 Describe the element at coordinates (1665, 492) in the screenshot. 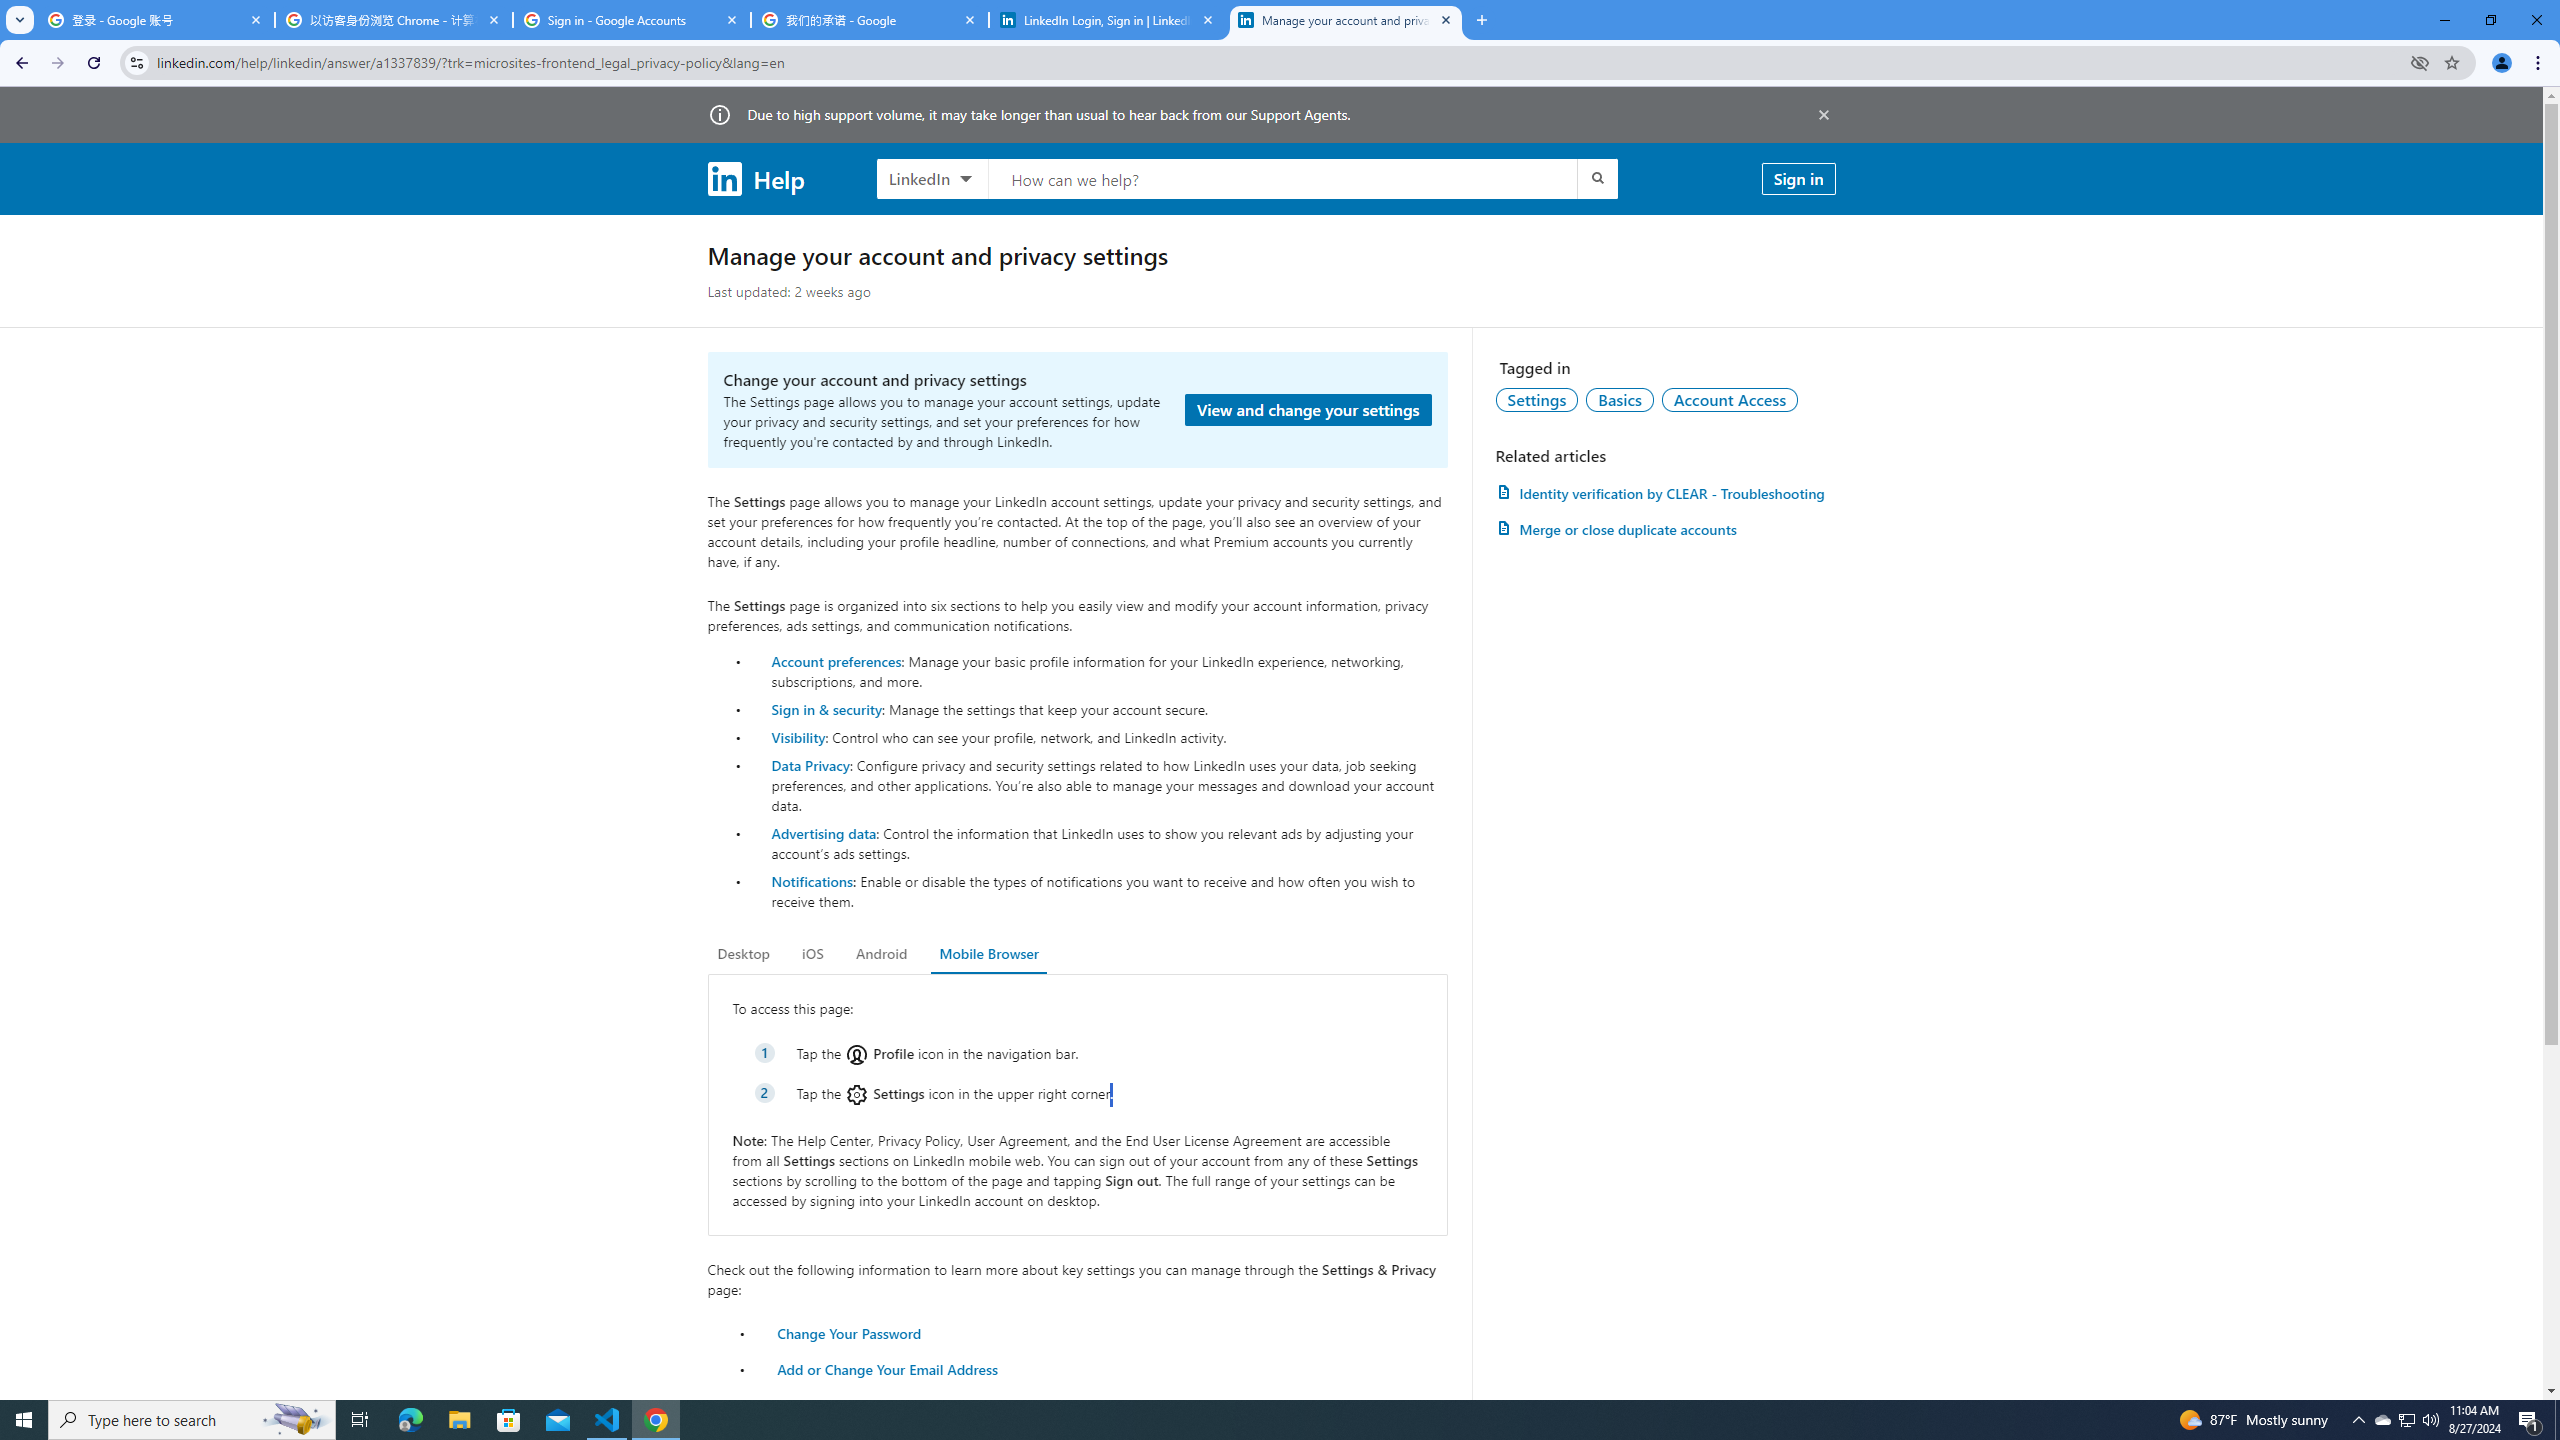

I see `AutomationID: article-link-a1457505` at that location.